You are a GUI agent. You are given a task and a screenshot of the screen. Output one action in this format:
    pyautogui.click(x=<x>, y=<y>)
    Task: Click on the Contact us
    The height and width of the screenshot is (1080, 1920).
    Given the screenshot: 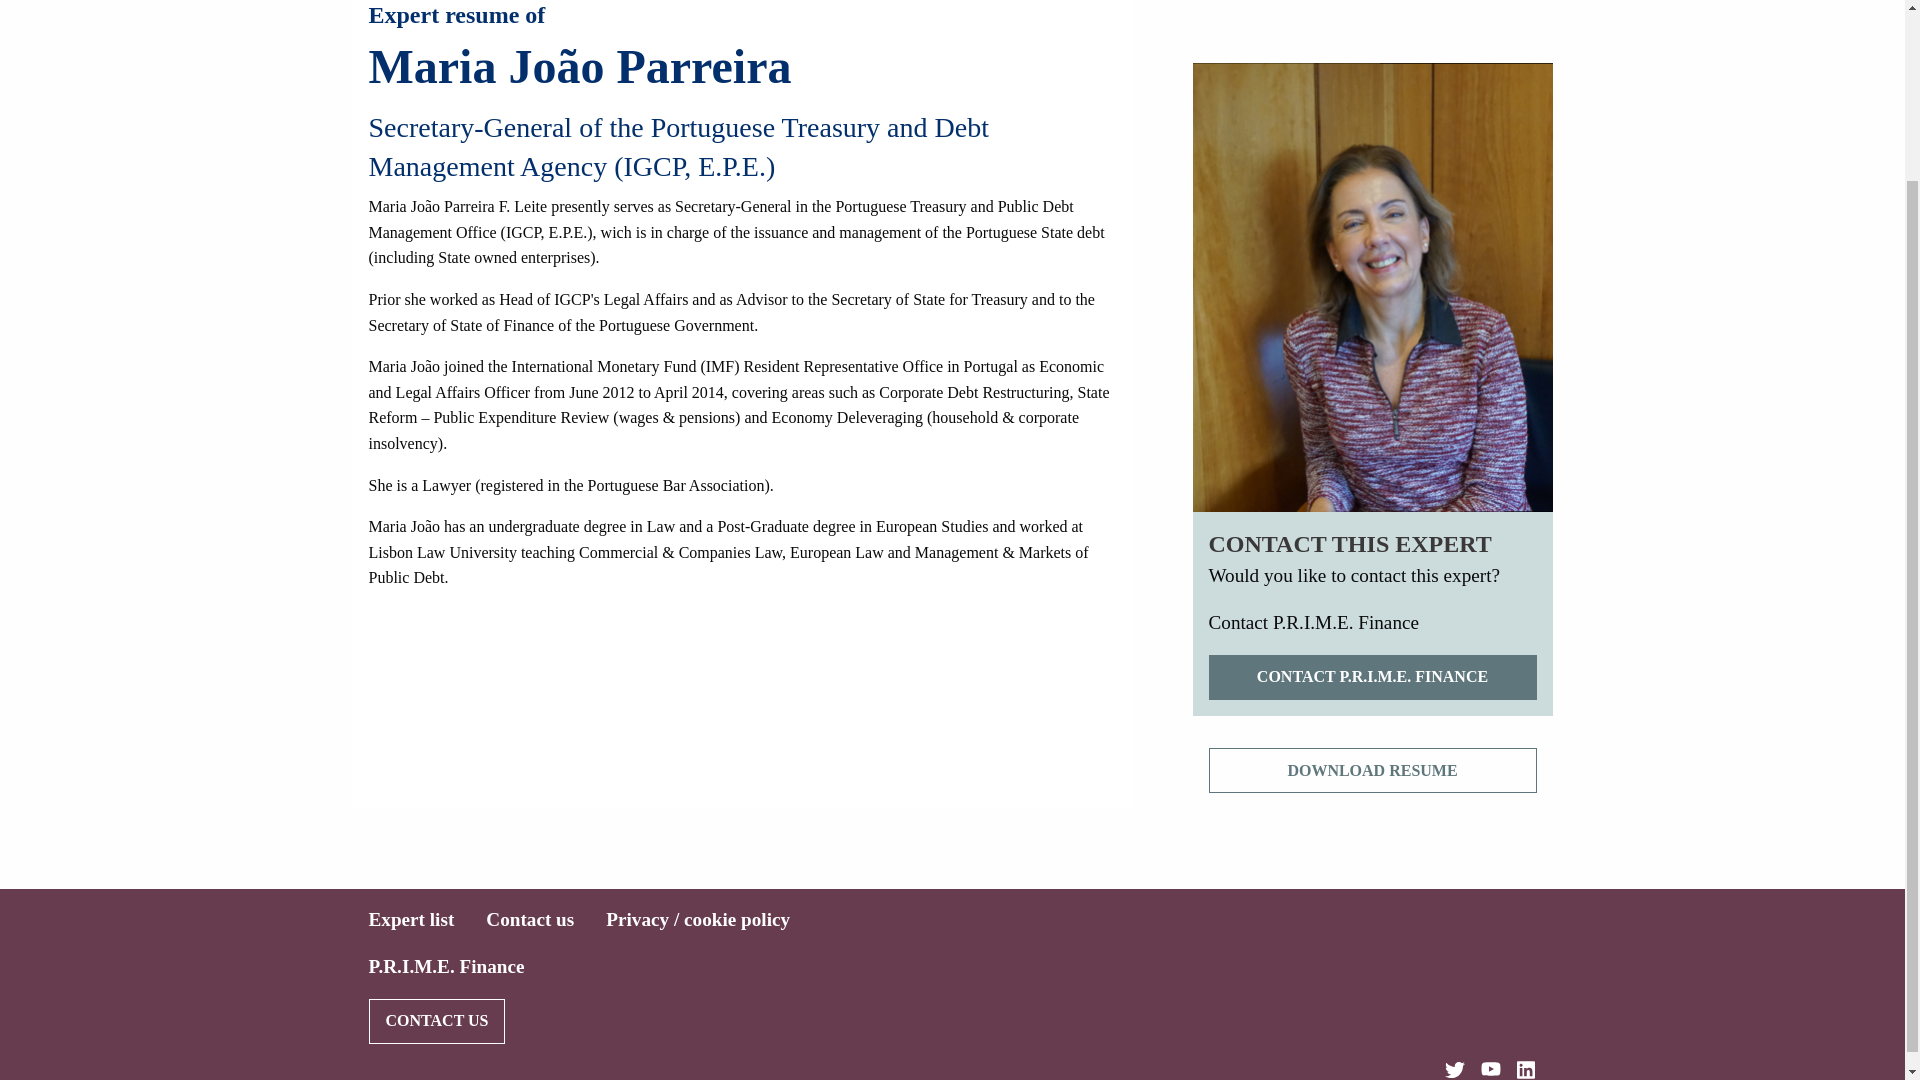 What is the action you would take?
    pyautogui.click(x=530, y=919)
    